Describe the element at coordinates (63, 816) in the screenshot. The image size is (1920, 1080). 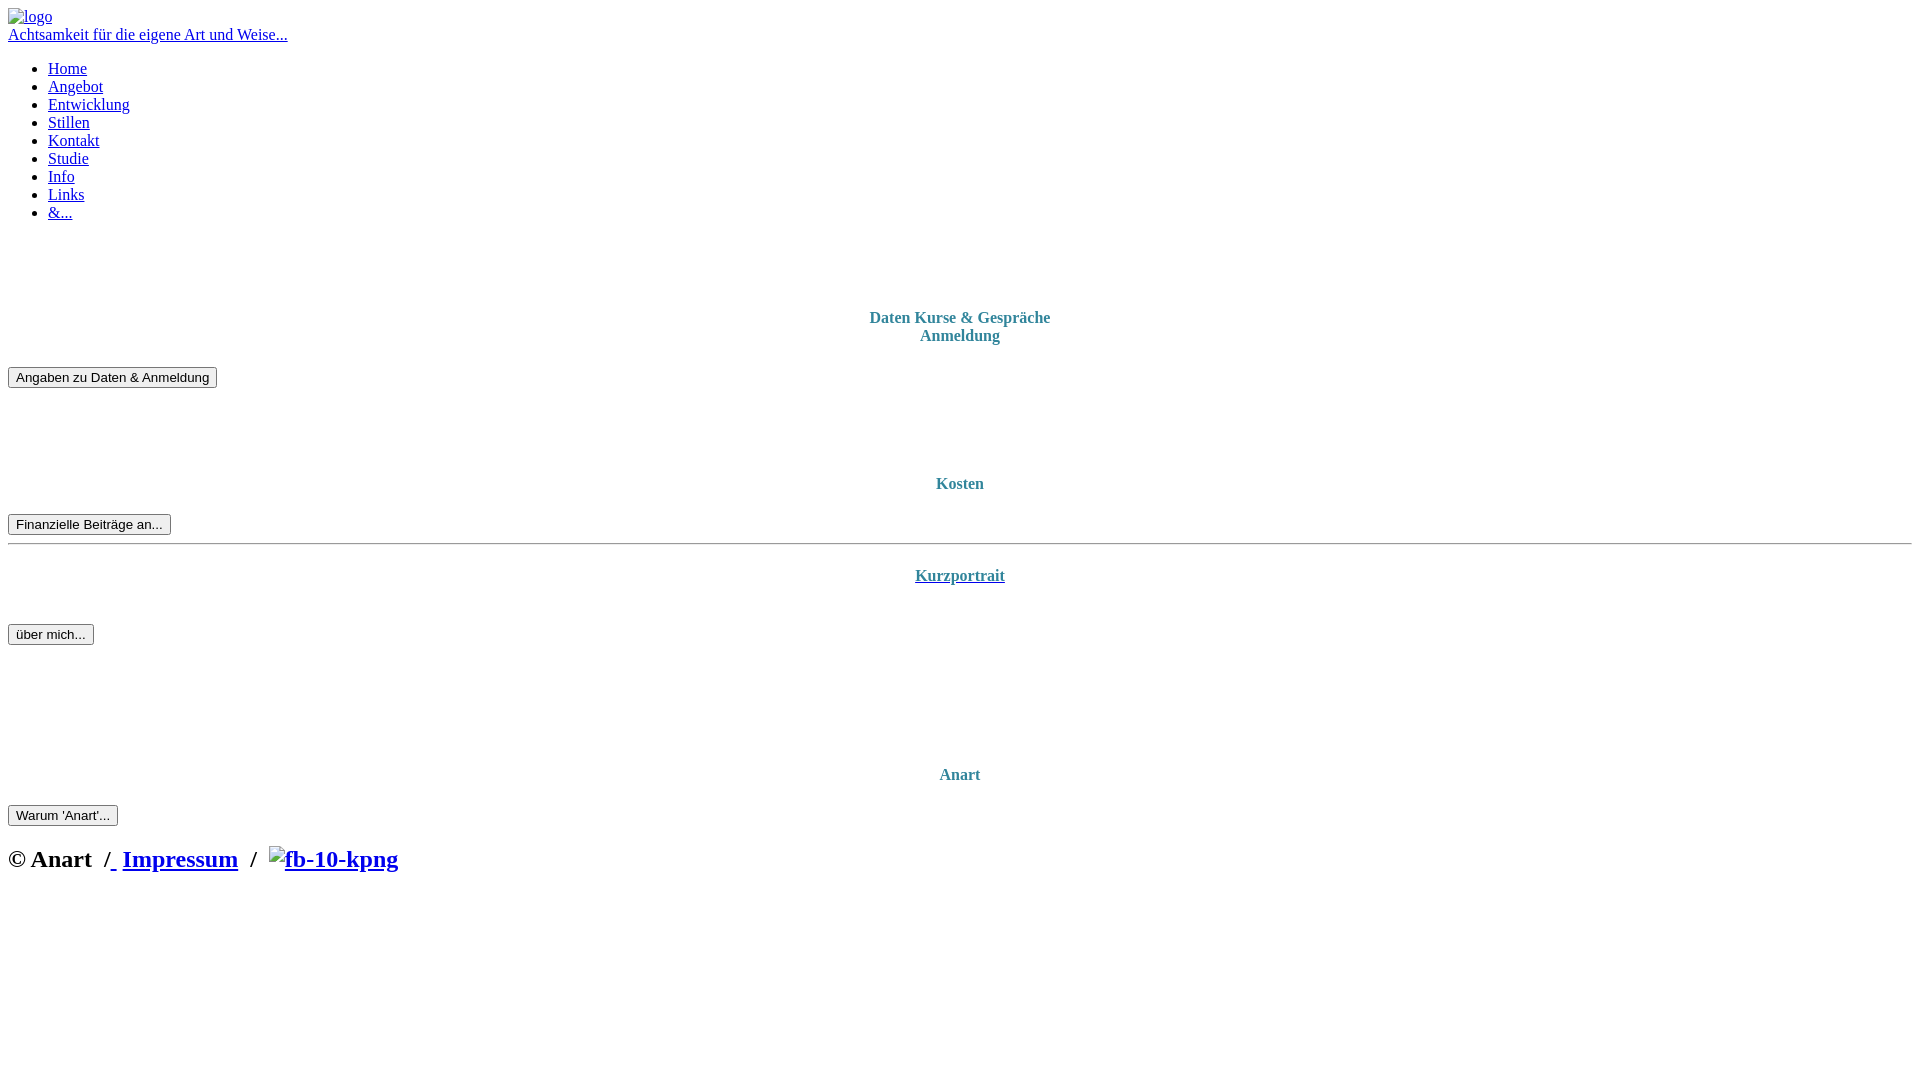
I see `Warum 'Anart'...` at that location.